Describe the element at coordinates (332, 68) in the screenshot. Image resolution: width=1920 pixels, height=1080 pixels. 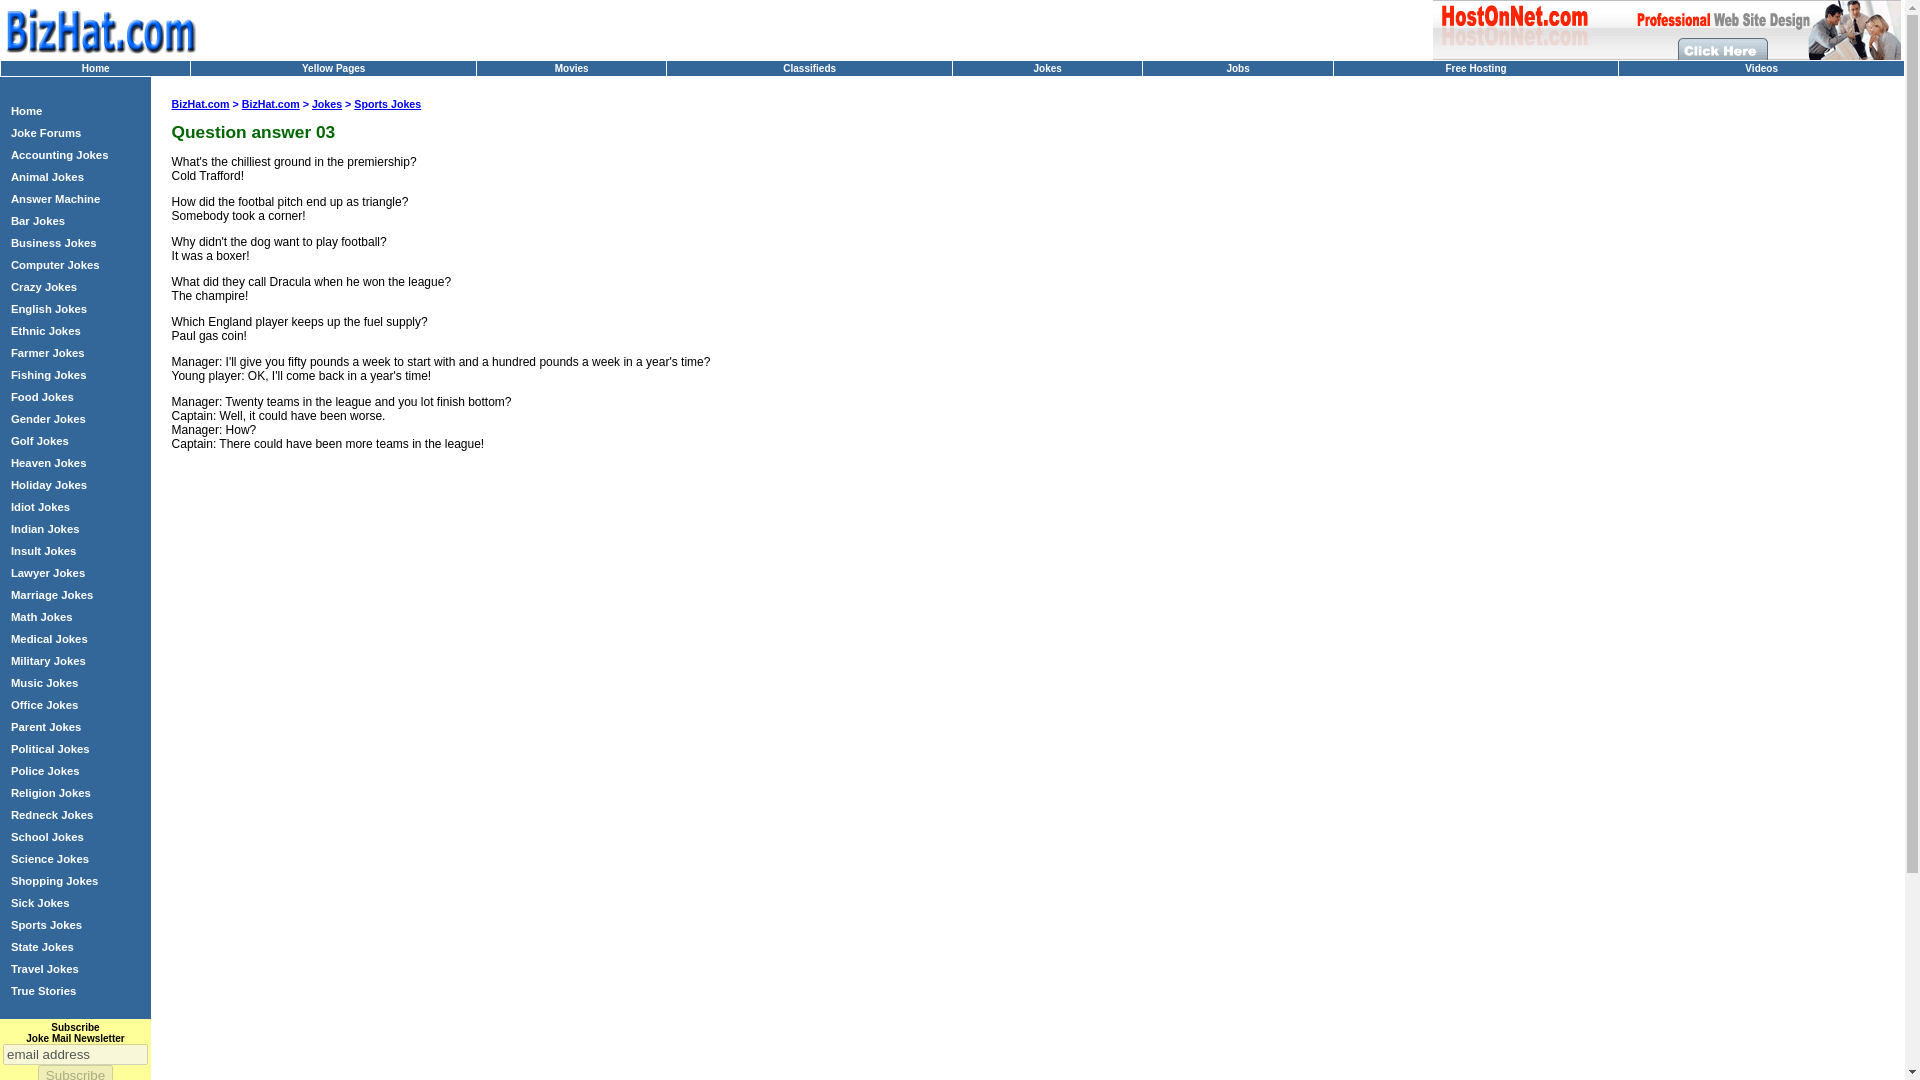
I see `Yellow Pages` at that location.